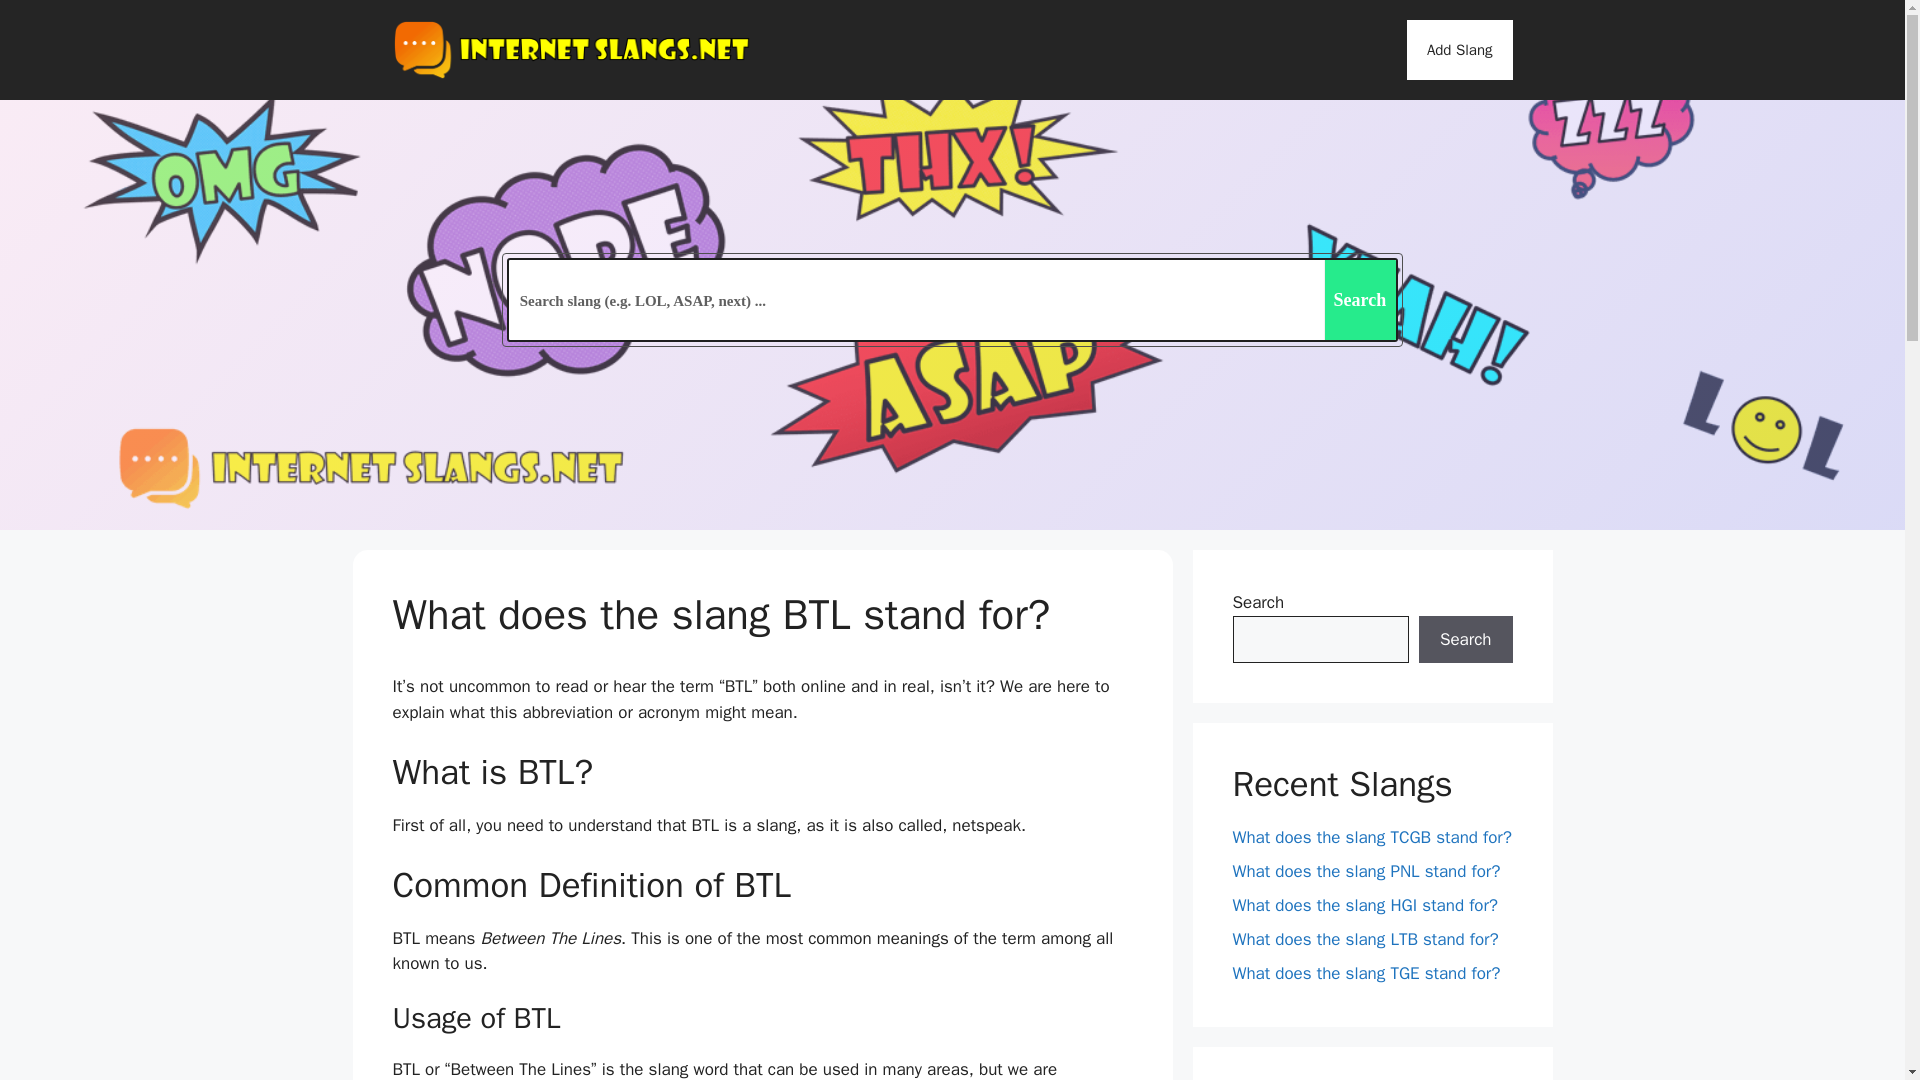  I want to click on Add Slang, so click(1460, 50).